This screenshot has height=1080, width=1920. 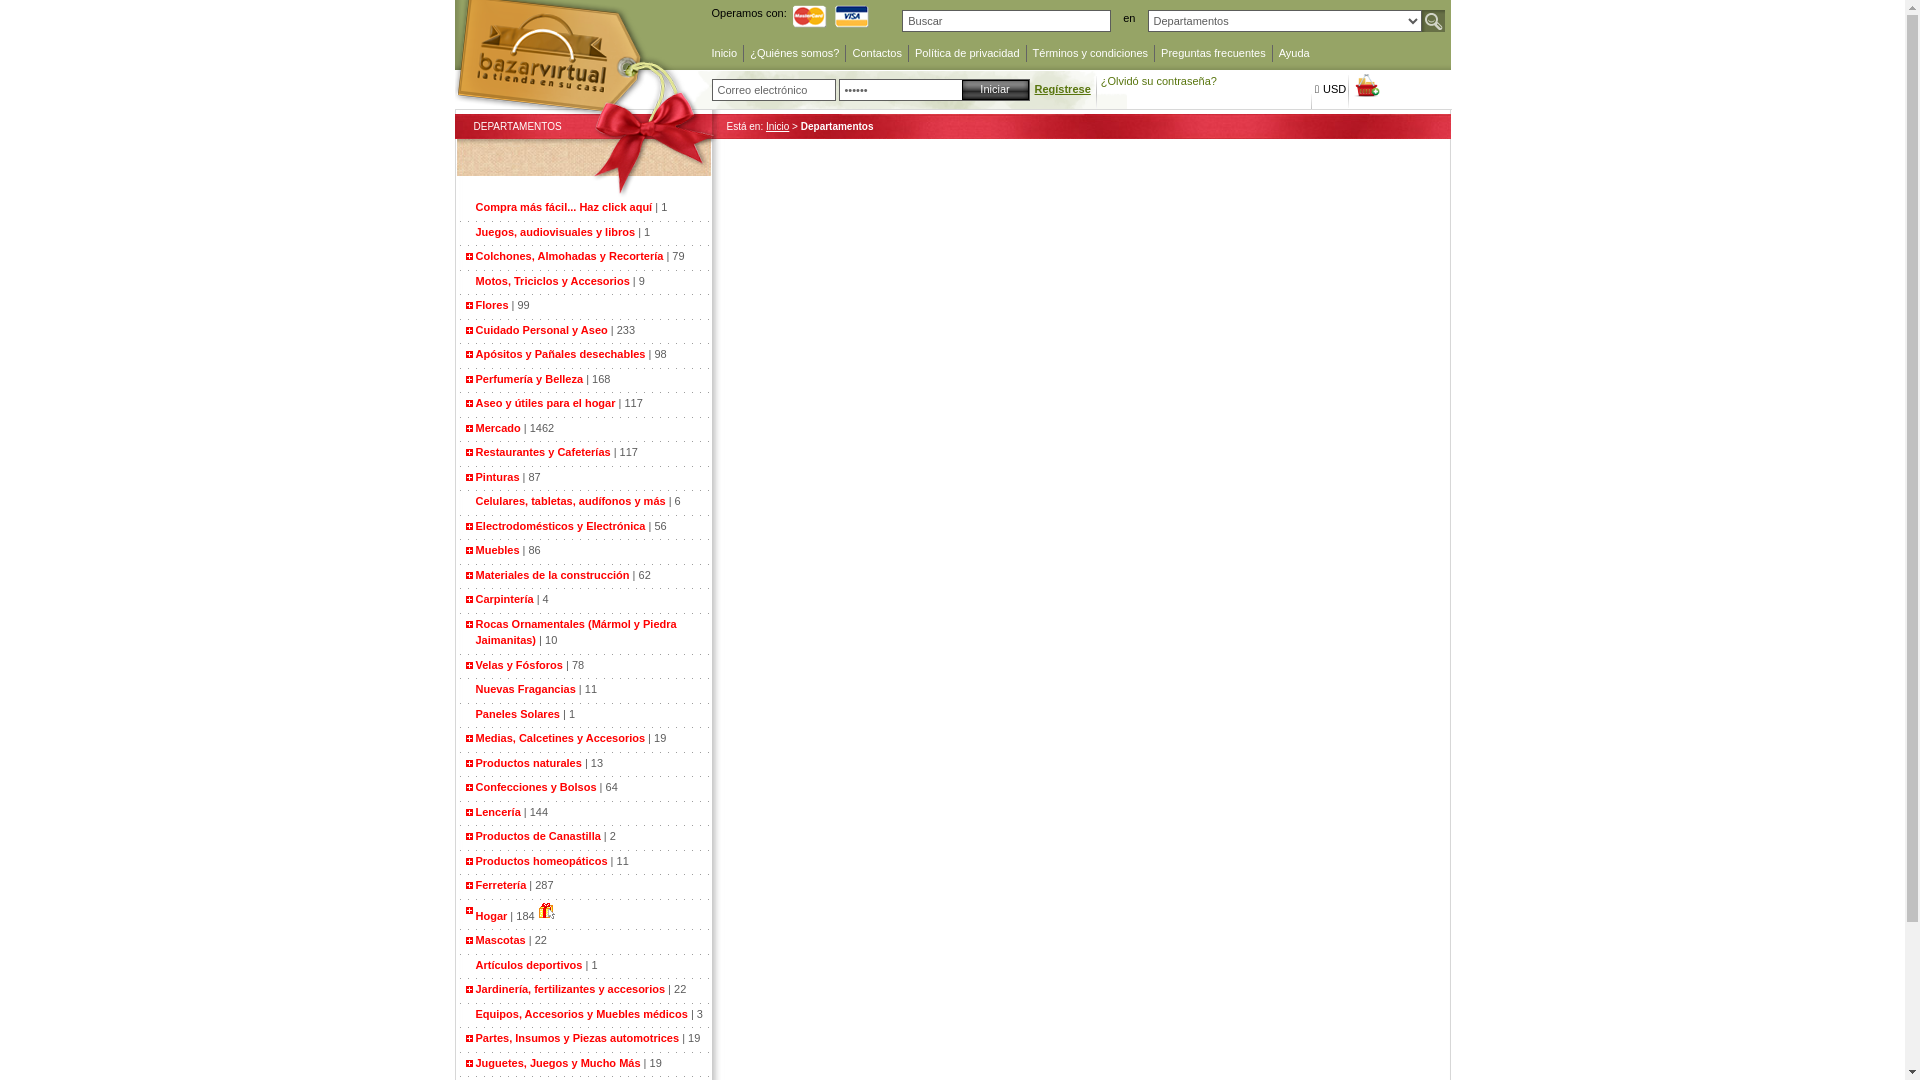 What do you see at coordinates (498, 550) in the screenshot?
I see `Muebles` at bounding box center [498, 550].